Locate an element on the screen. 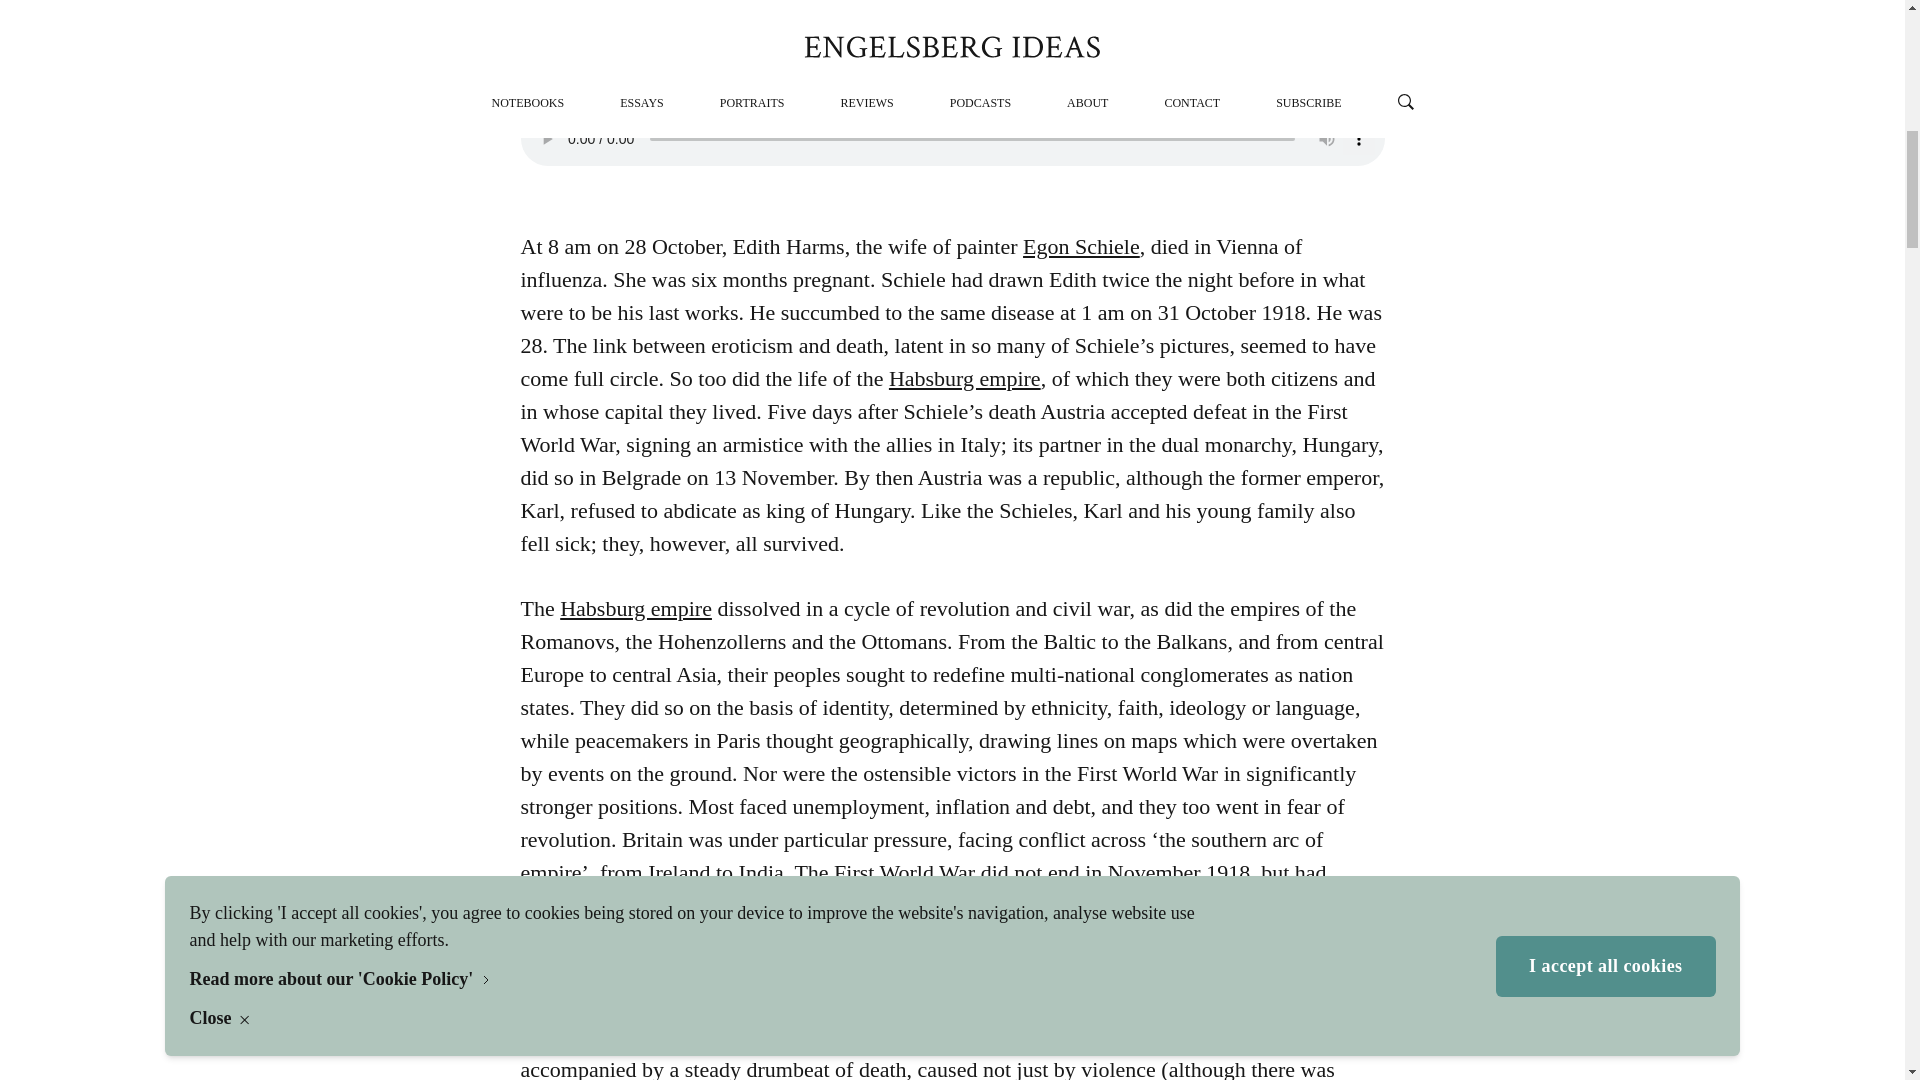 The width and height of the screenshot is (1920, 1080). Egon Schiele is located at coordinates (1082, 246).